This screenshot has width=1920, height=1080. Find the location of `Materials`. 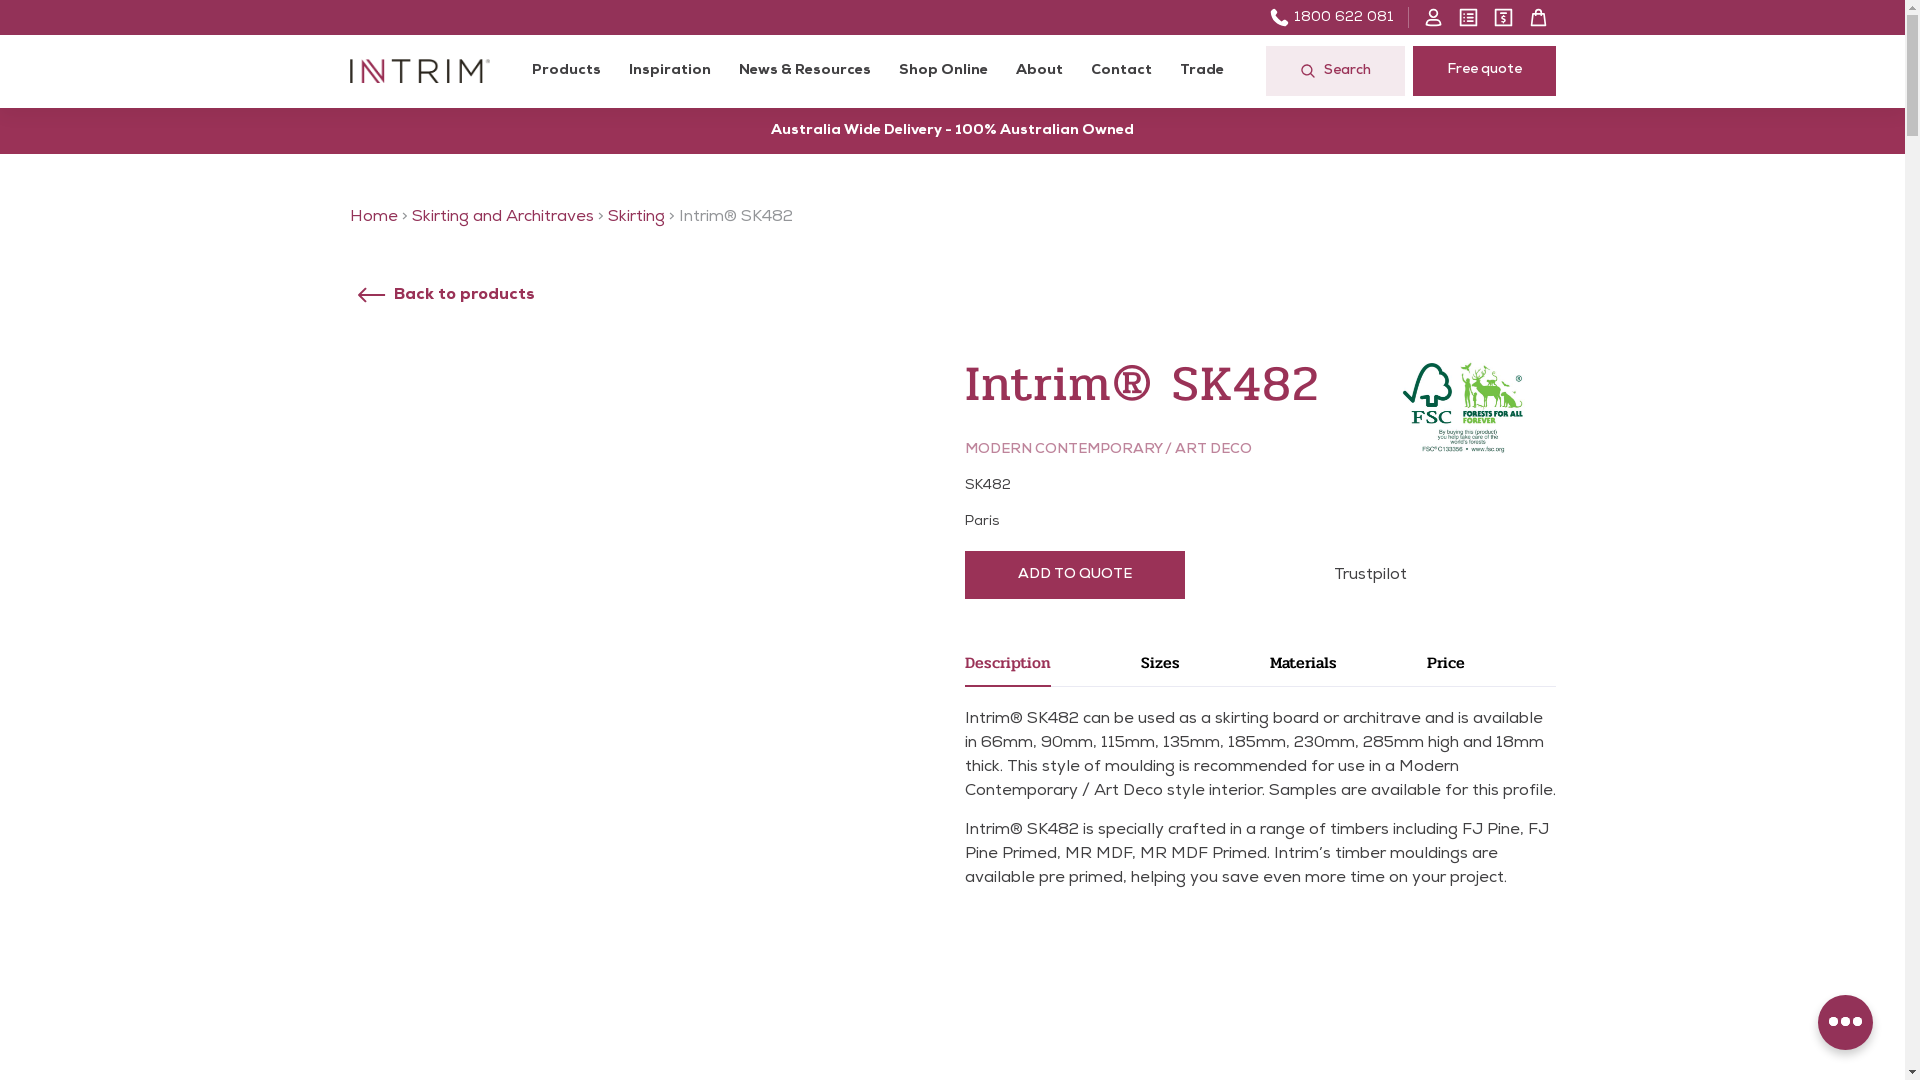

Materials is located at coordinates (1348, 668).